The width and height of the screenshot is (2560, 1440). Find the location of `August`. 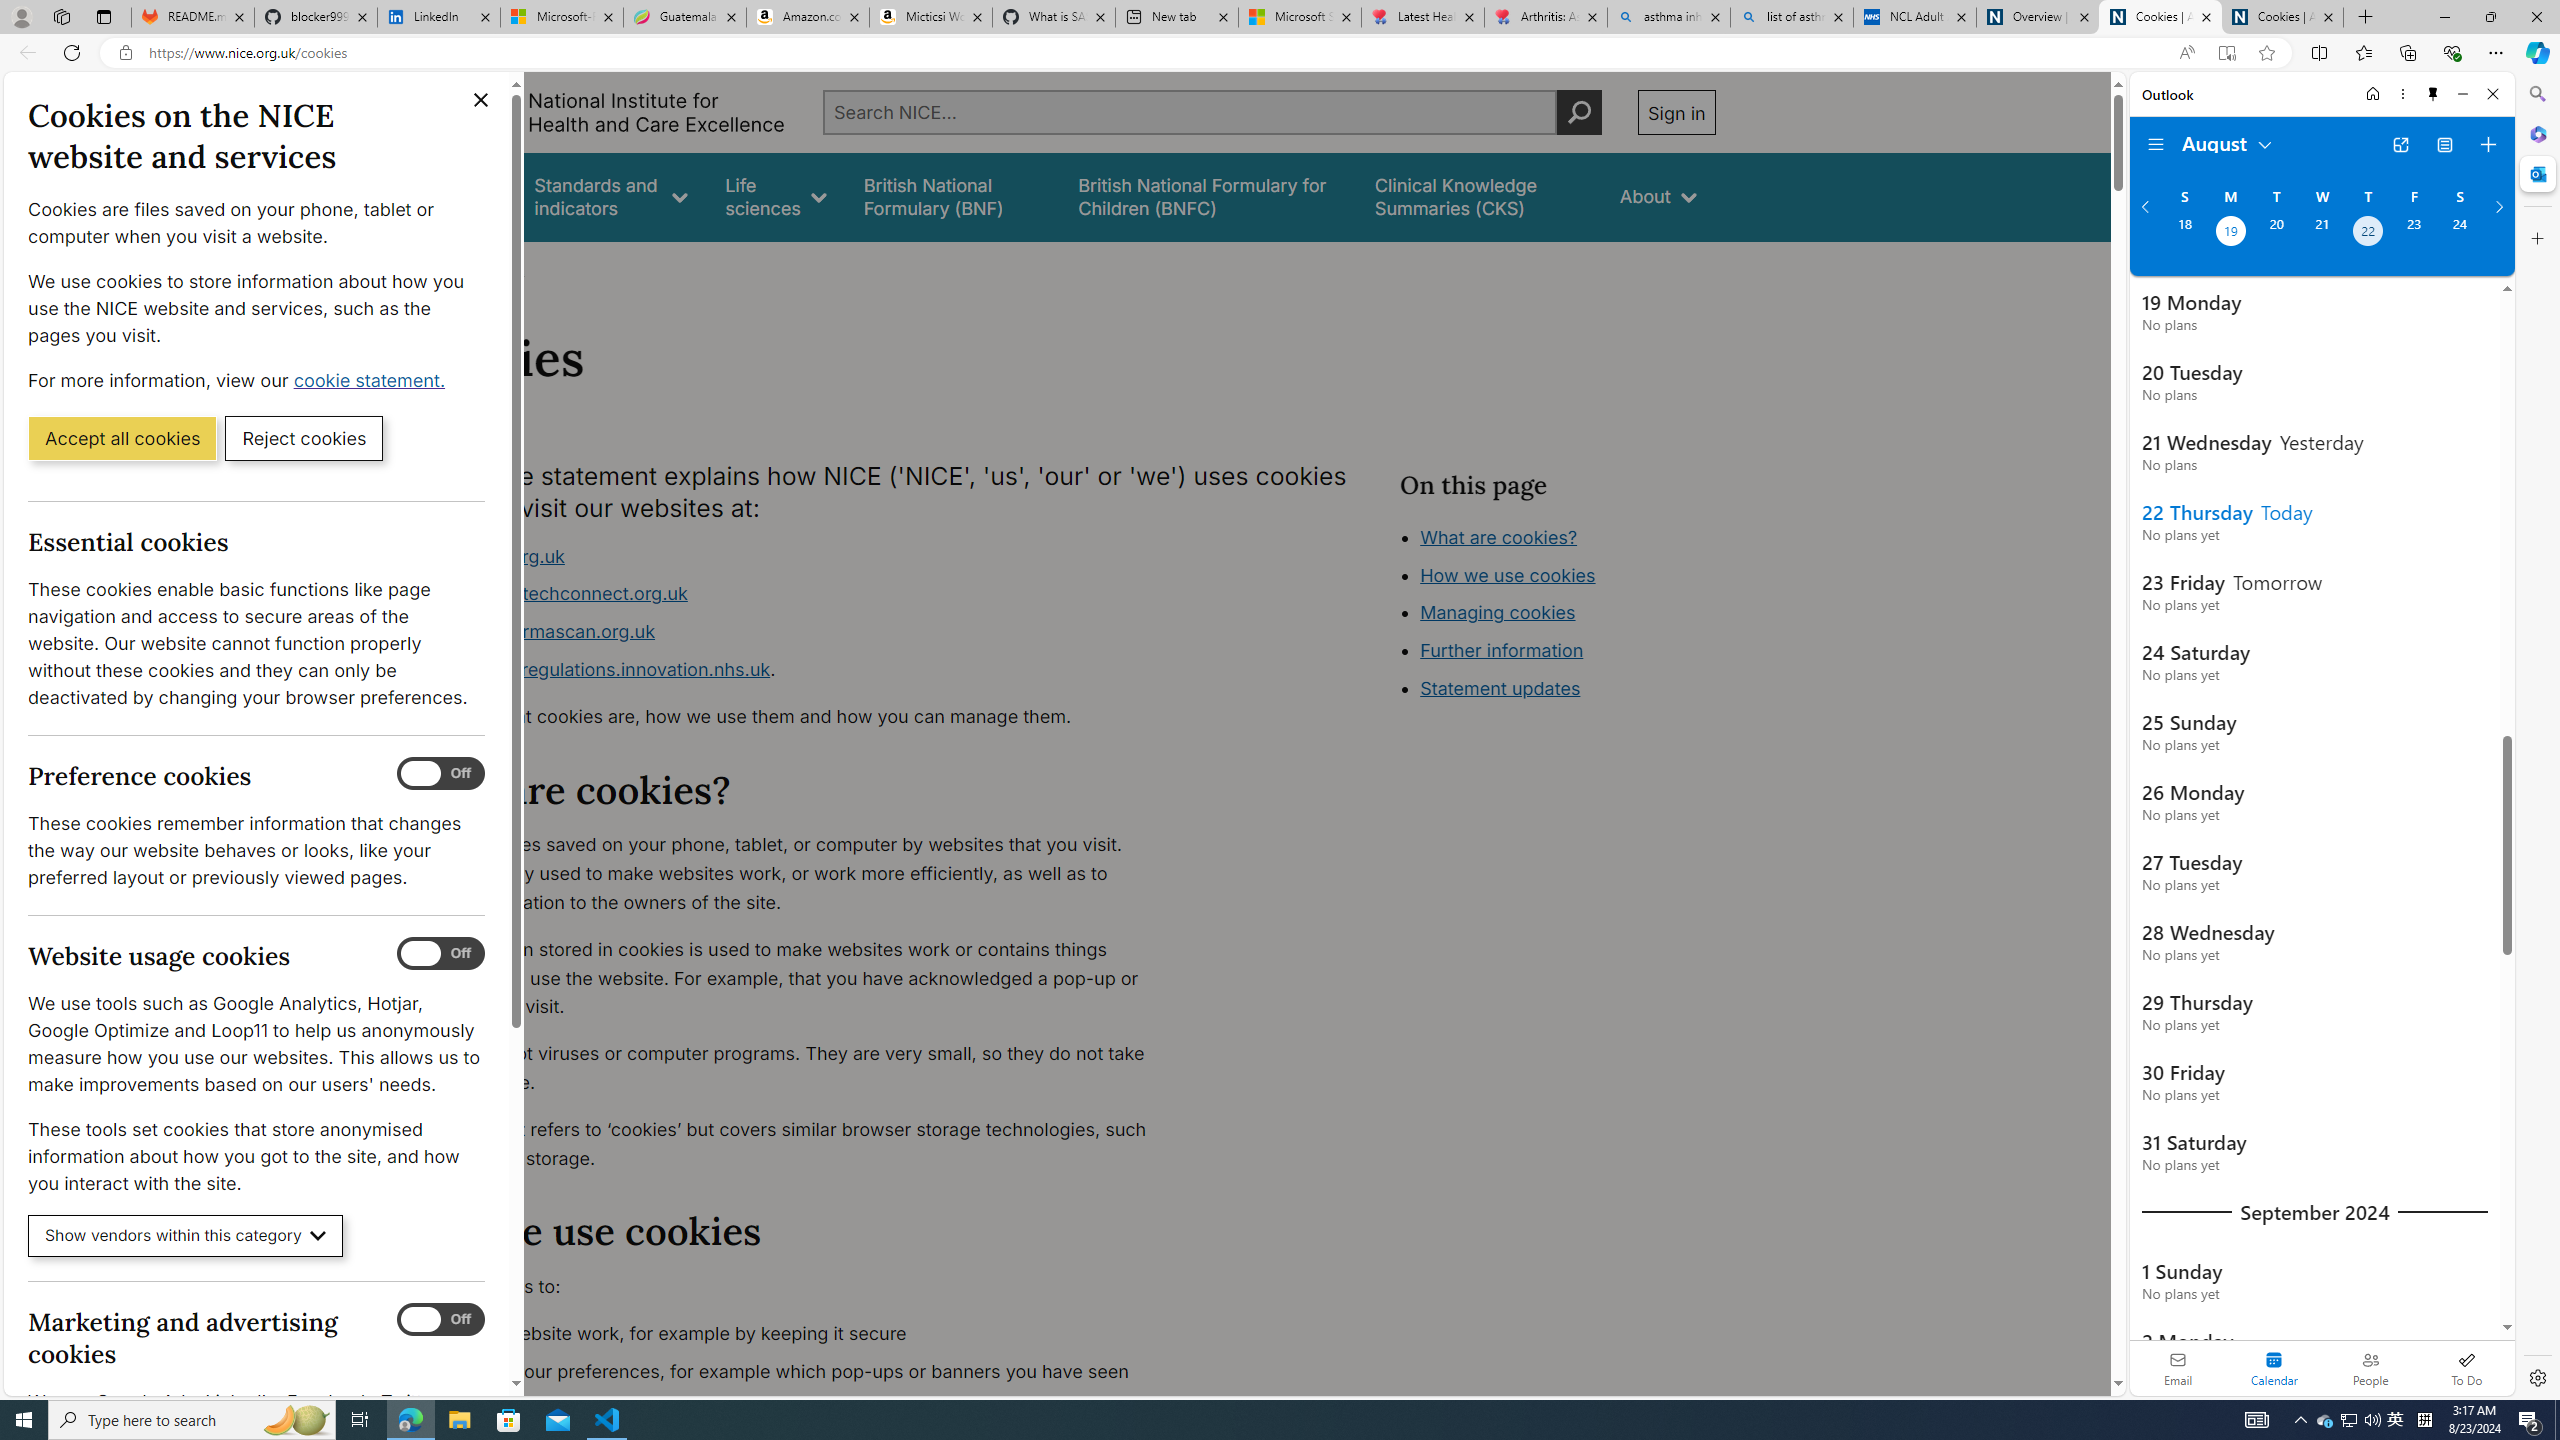

August is located at coordinates (2228, 142).